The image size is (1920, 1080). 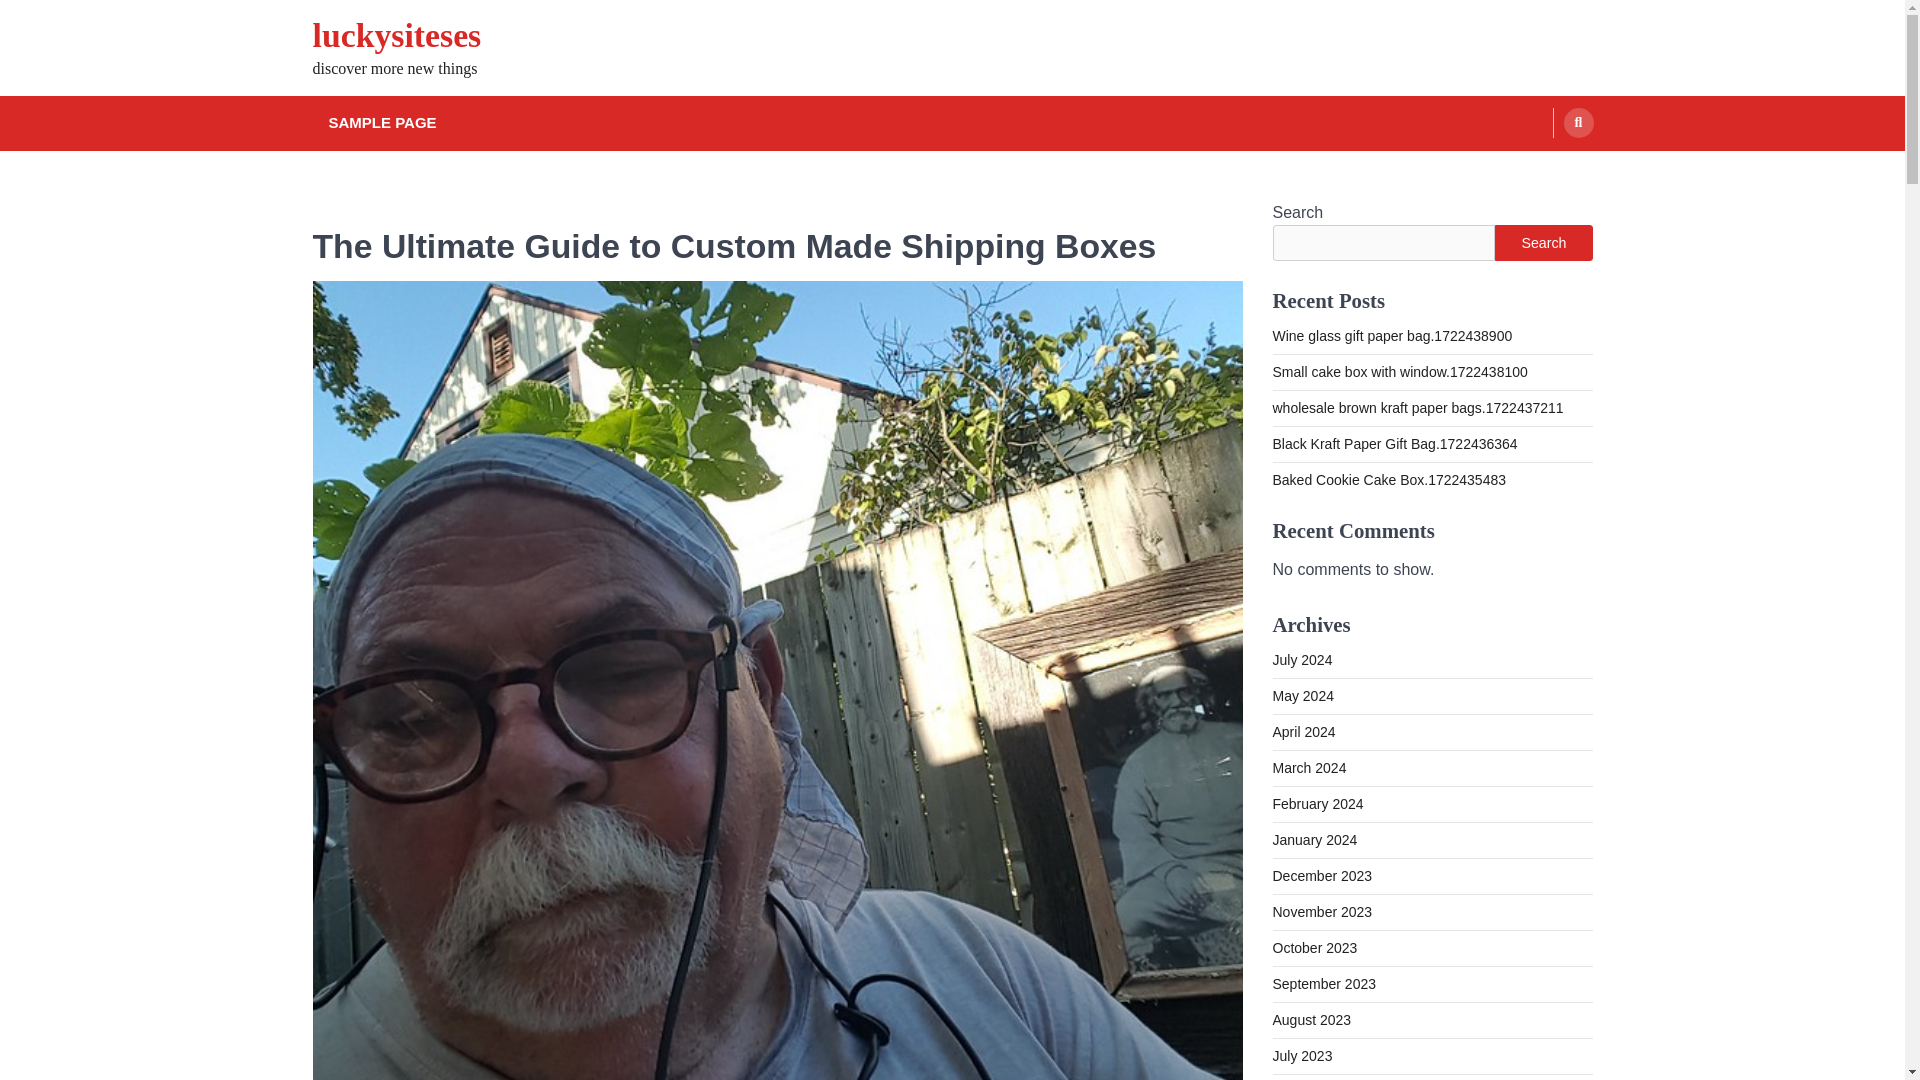 What do you see at coordinates (1302, 696) in the screenshot?
I see `May 2024` at bounding box center [1302, 696].